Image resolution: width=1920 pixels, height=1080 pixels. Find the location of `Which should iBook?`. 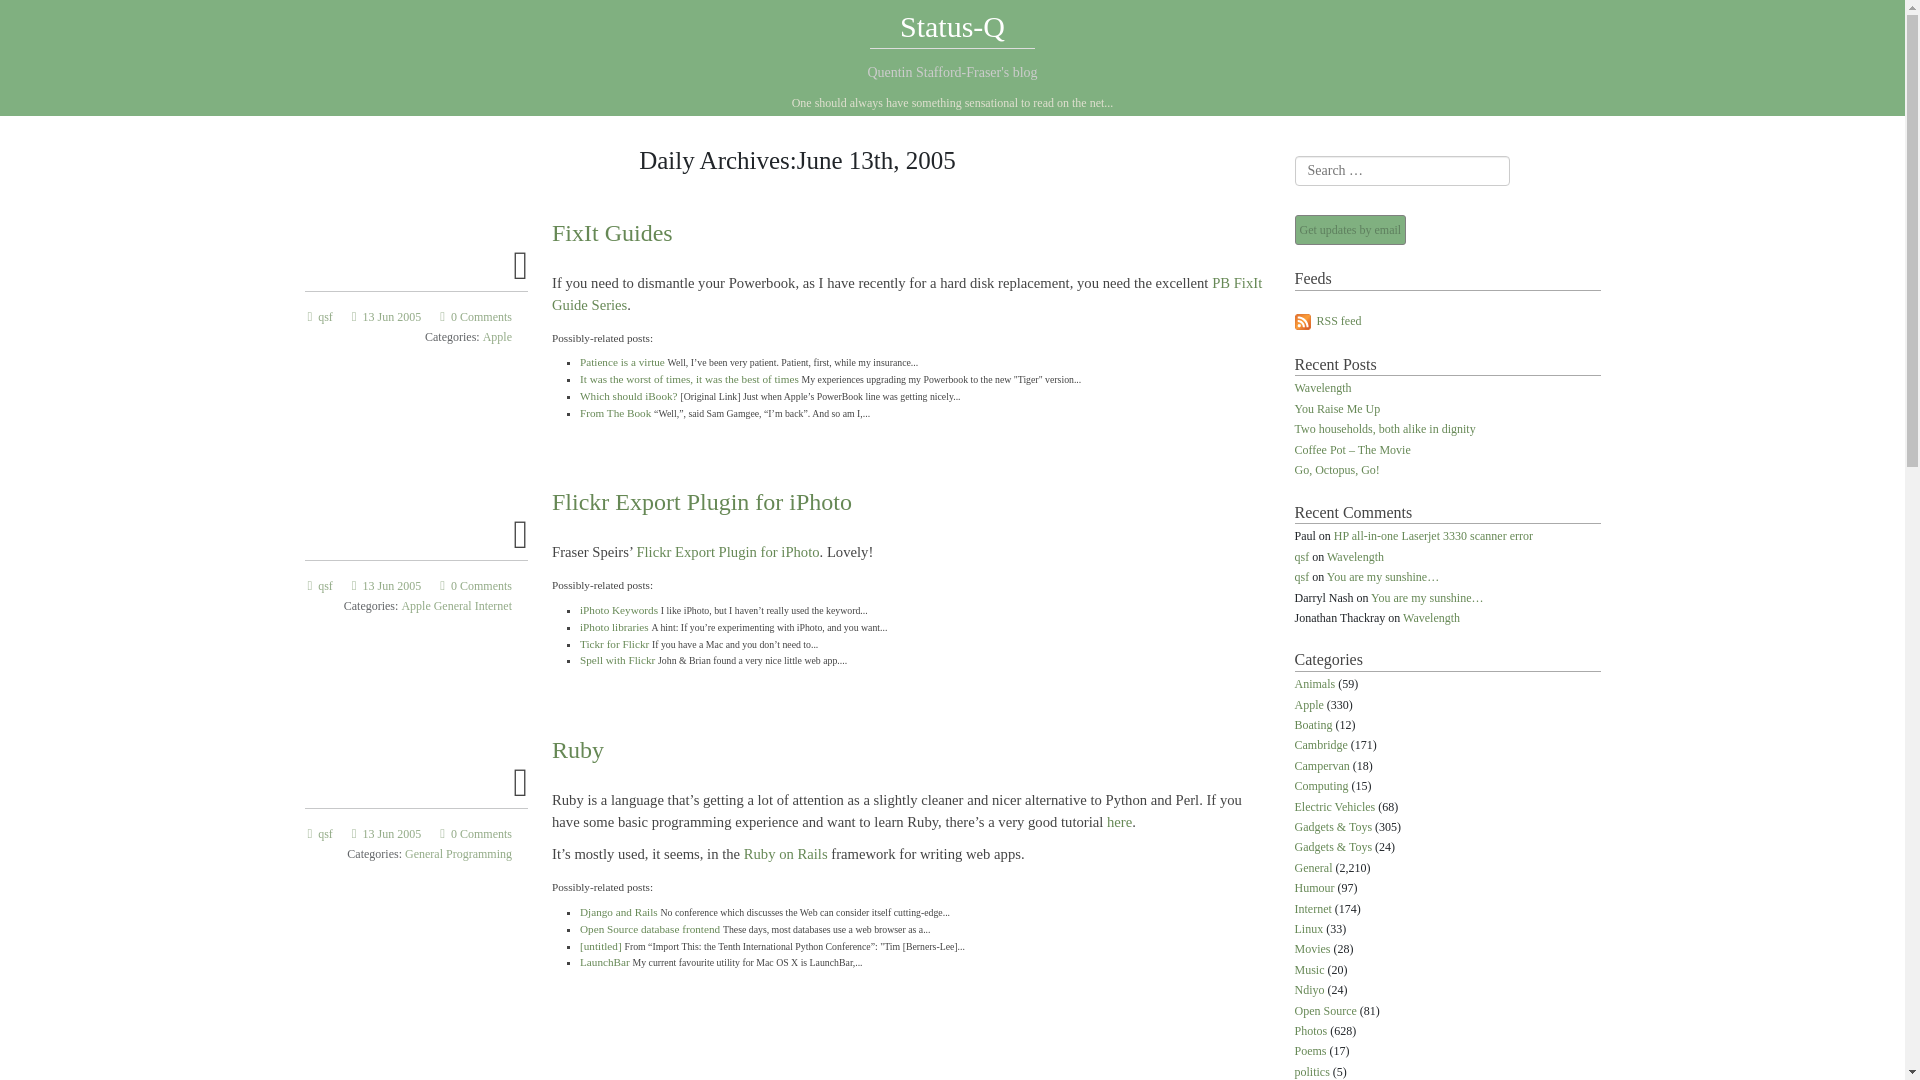

Which should iBook? is located at coordinates (628, 395).